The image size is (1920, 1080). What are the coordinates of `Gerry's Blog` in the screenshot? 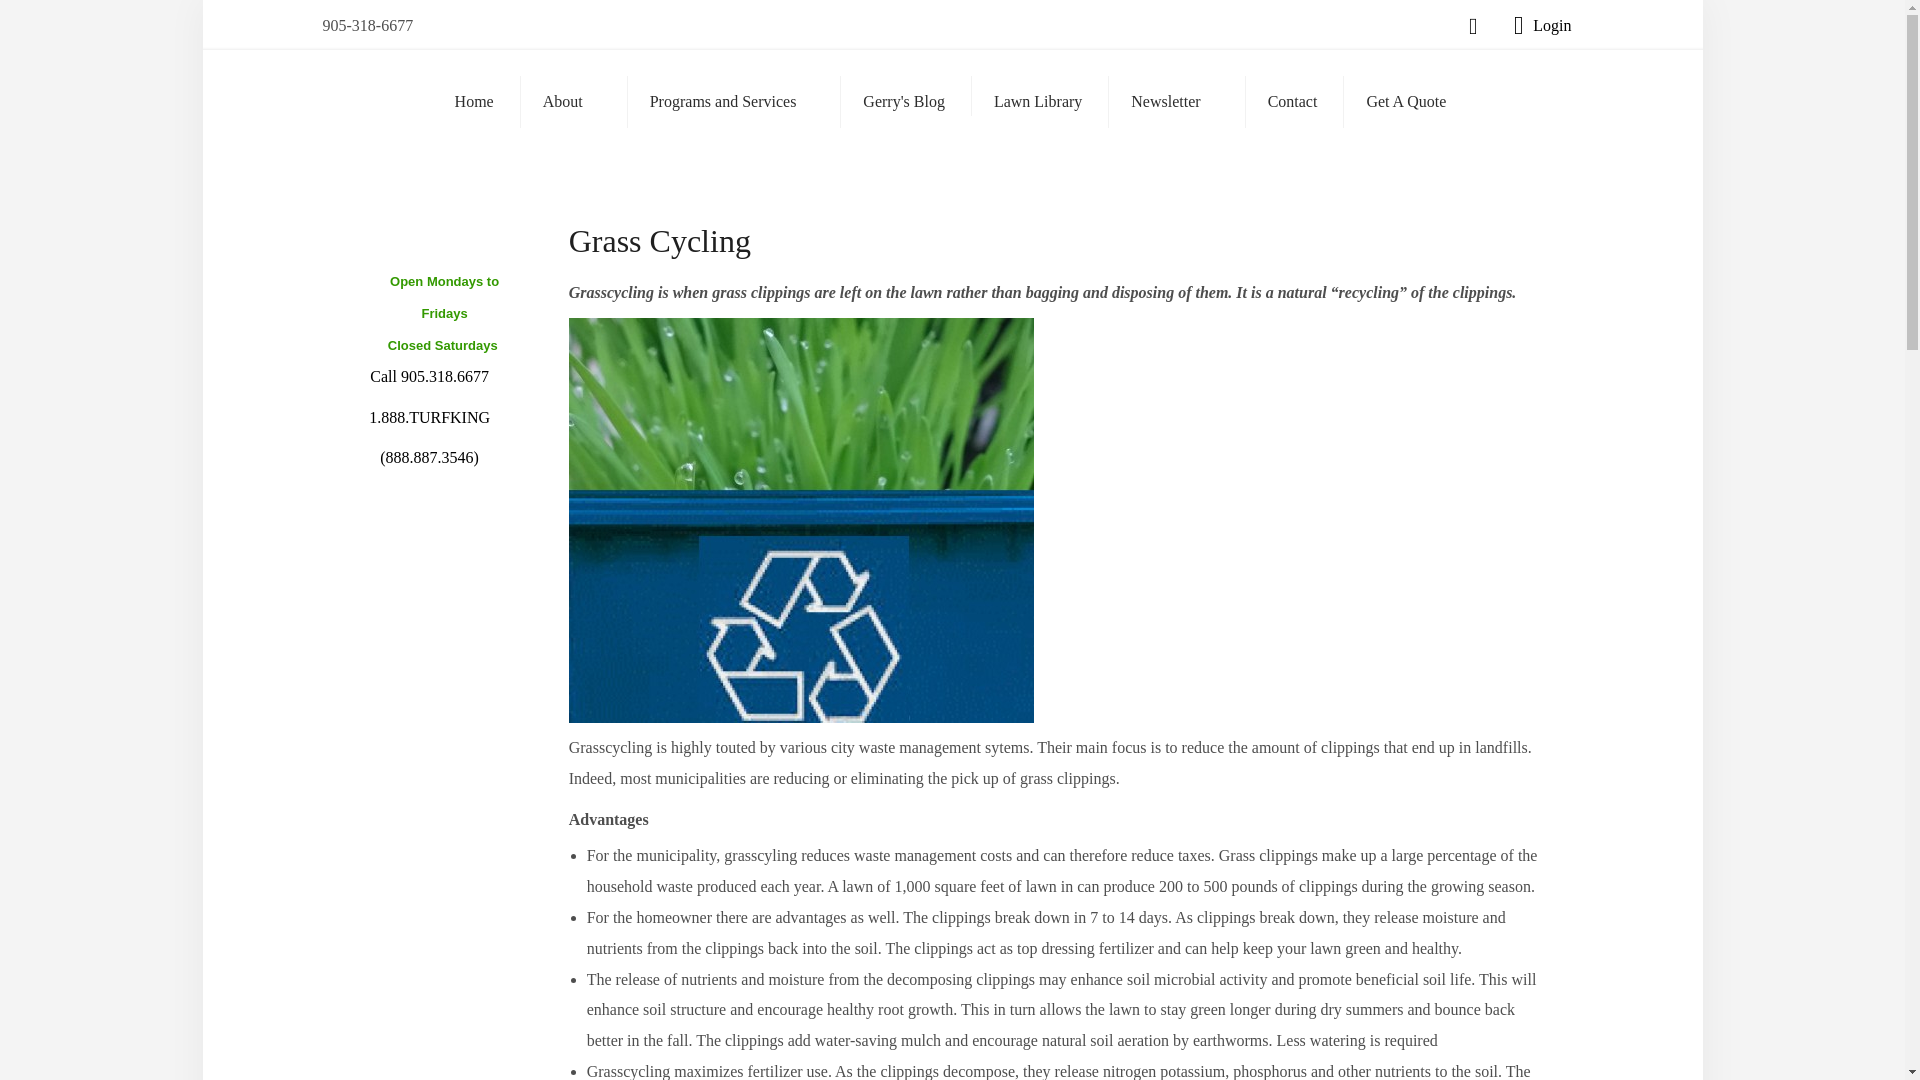 It's located at (903, 101).